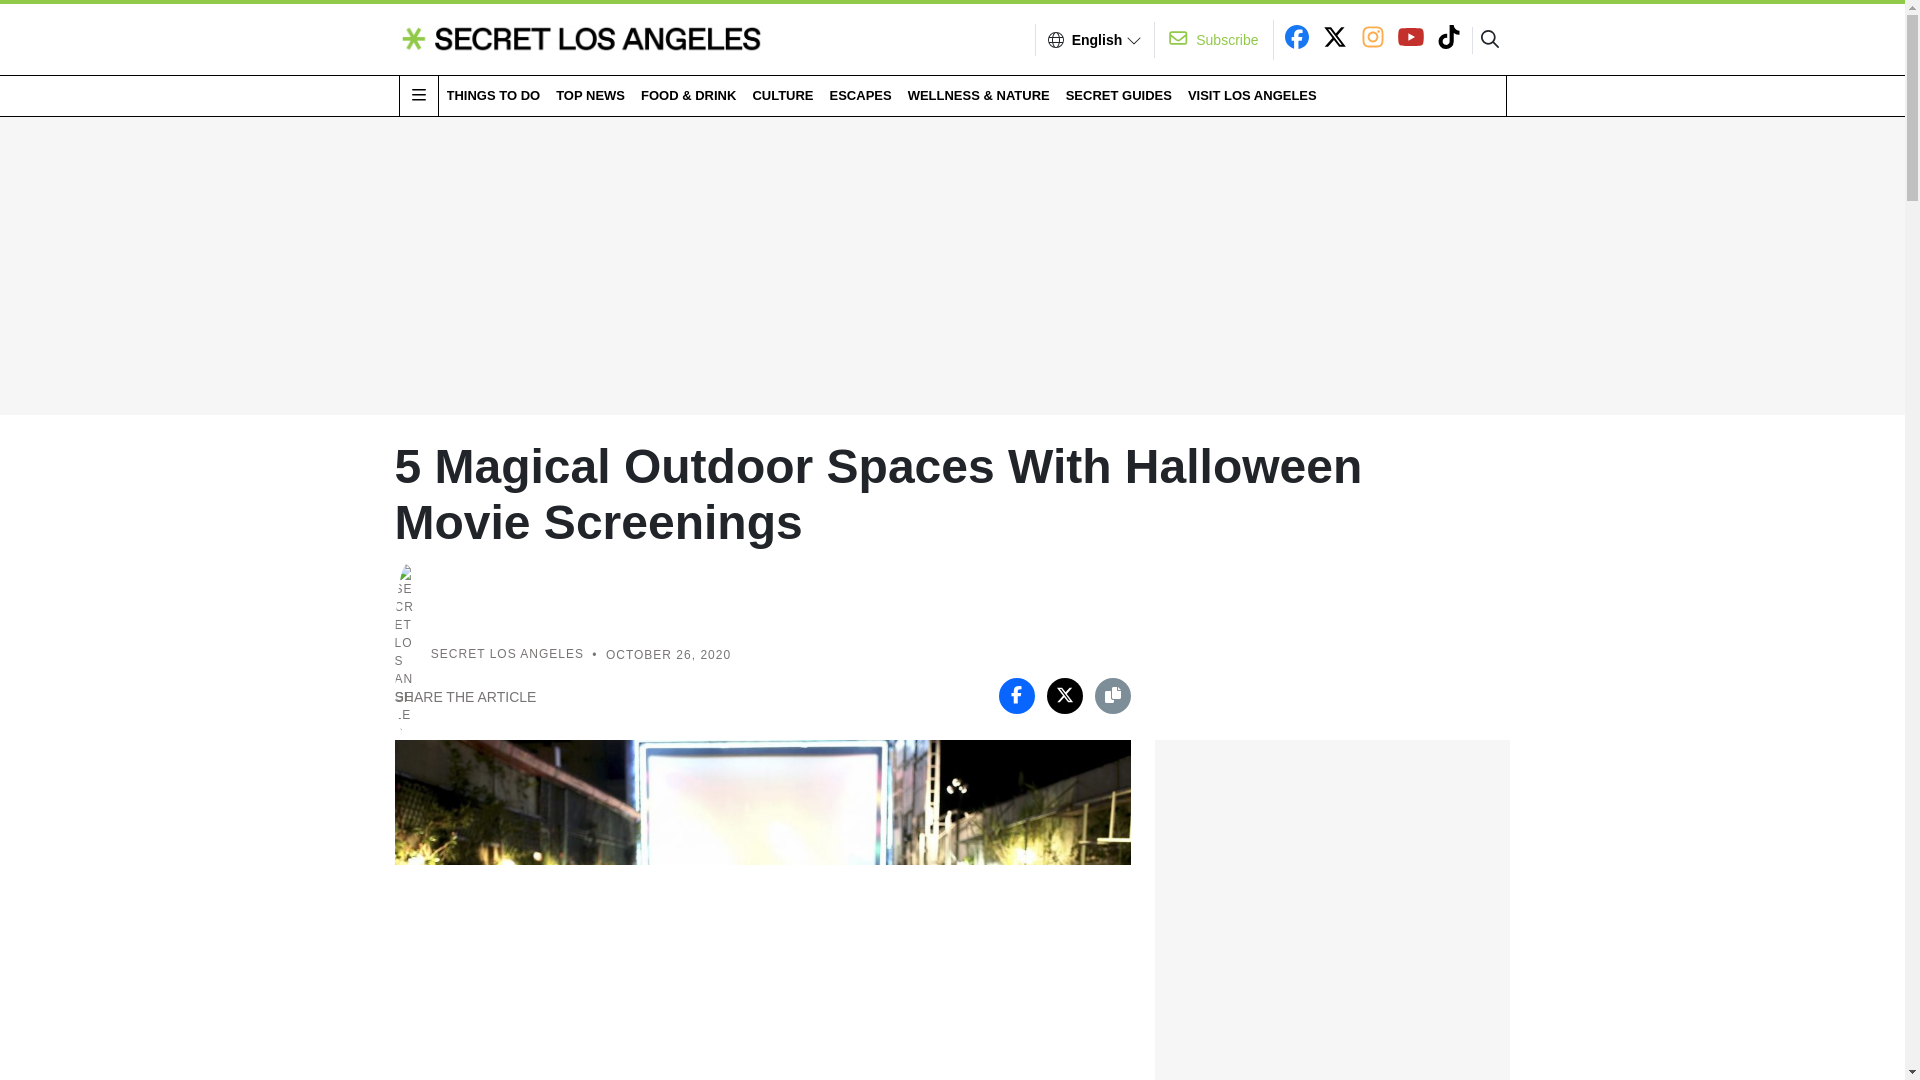  Describe the element at coordinates (860, 95) in the screenshot. I see `ESCAPES` at that location.